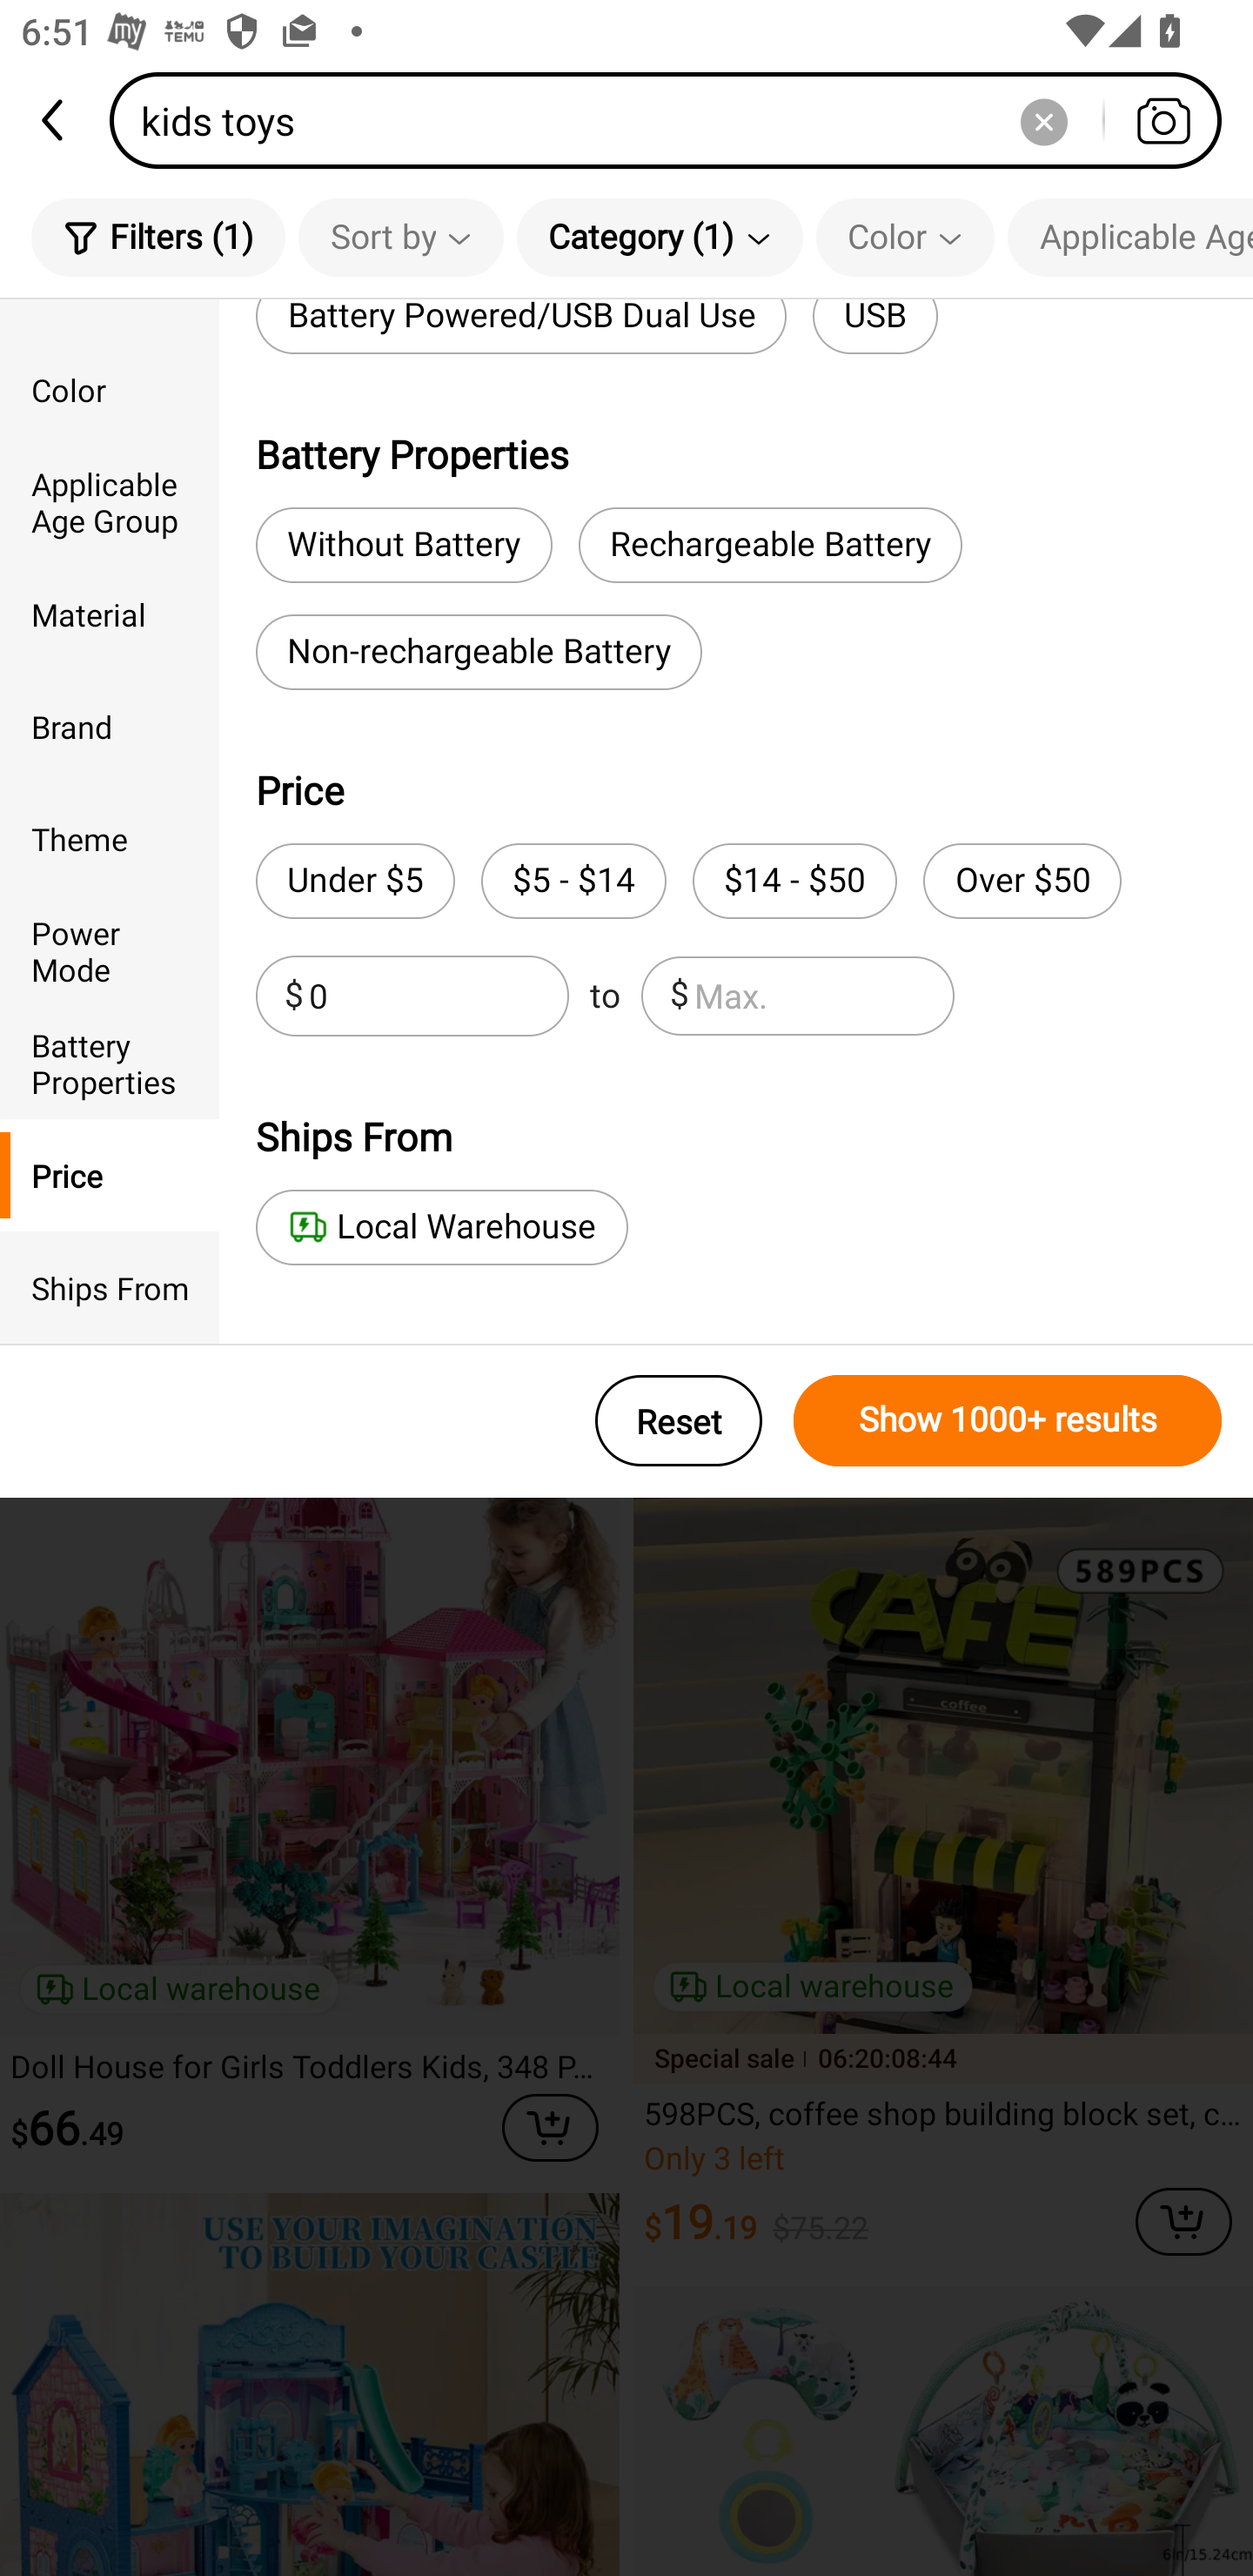 This screenshot has width=1253, height=2576. What do you see at coordinates (110, 502) in the screenshot?
I see `Applicable Age Group` at bounding box center [110, 502].